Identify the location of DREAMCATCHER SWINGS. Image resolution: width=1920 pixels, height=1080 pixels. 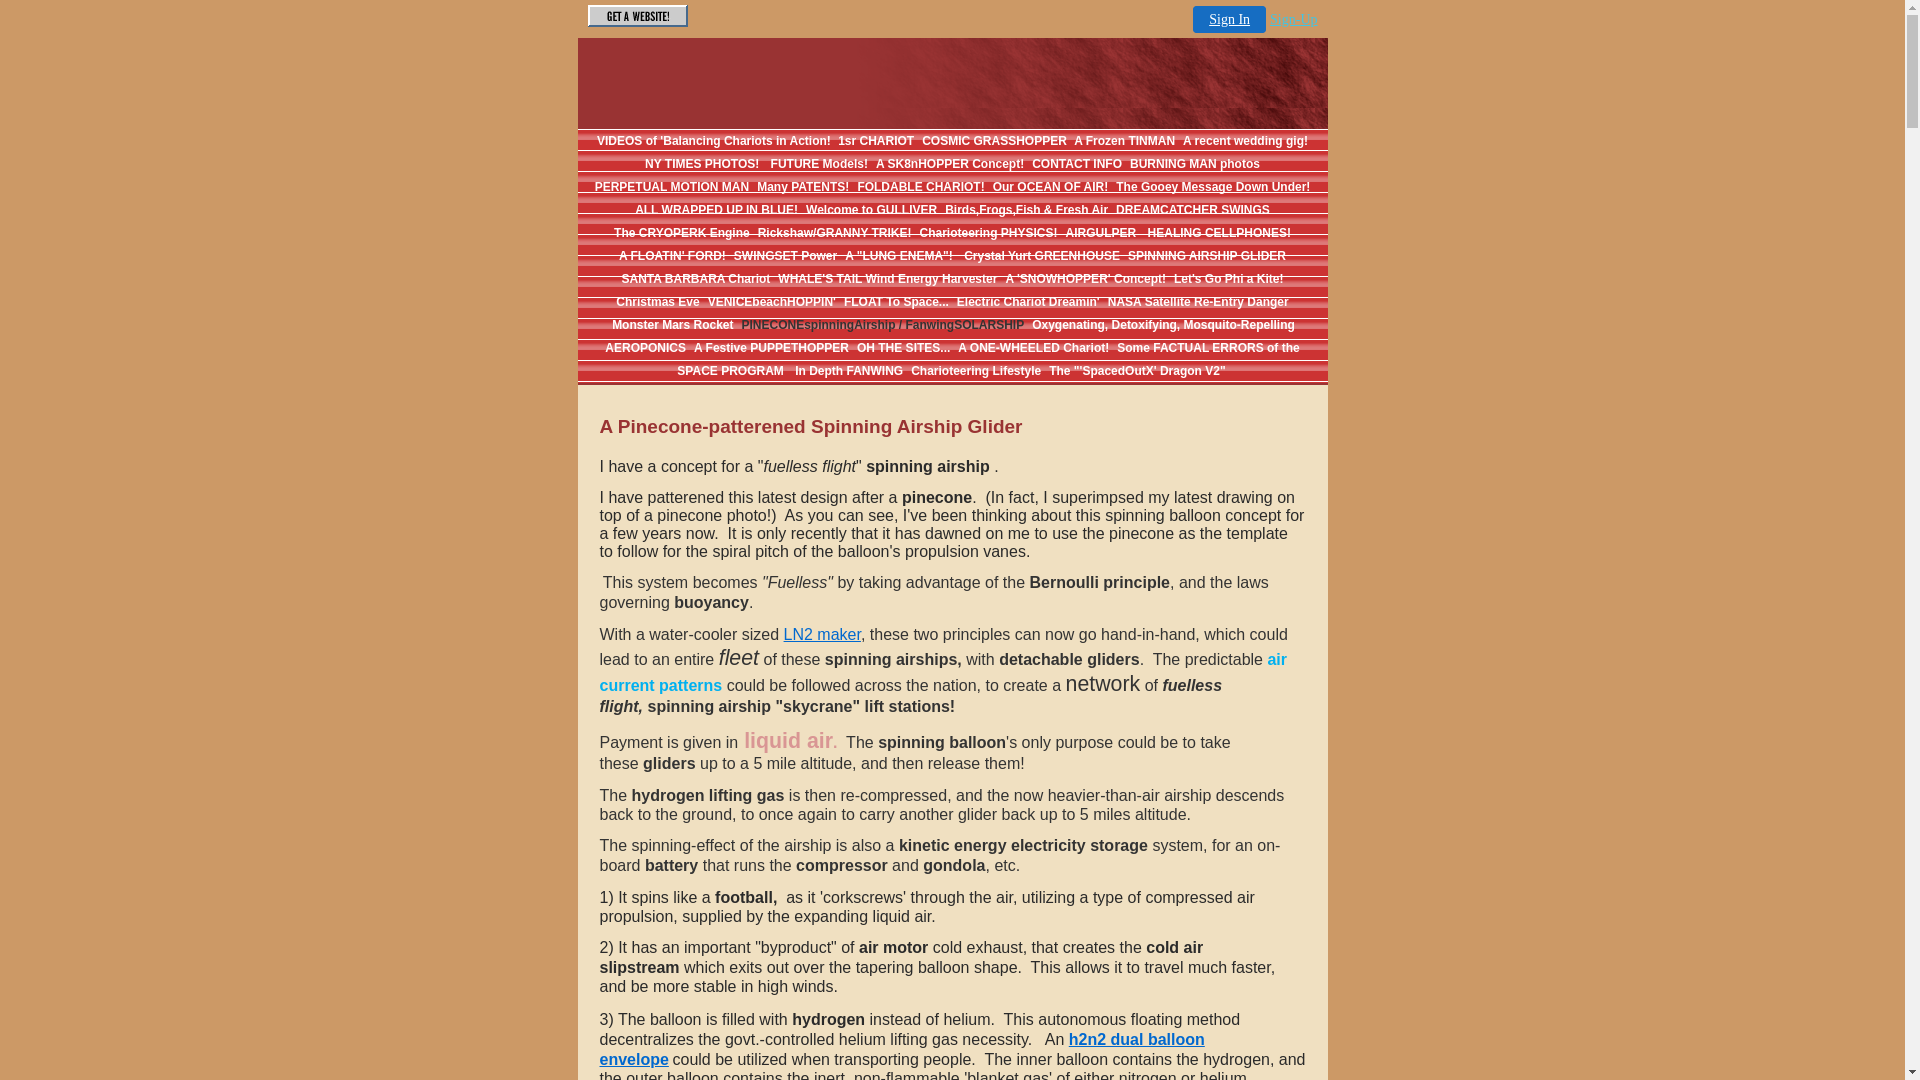
(1193, 210).